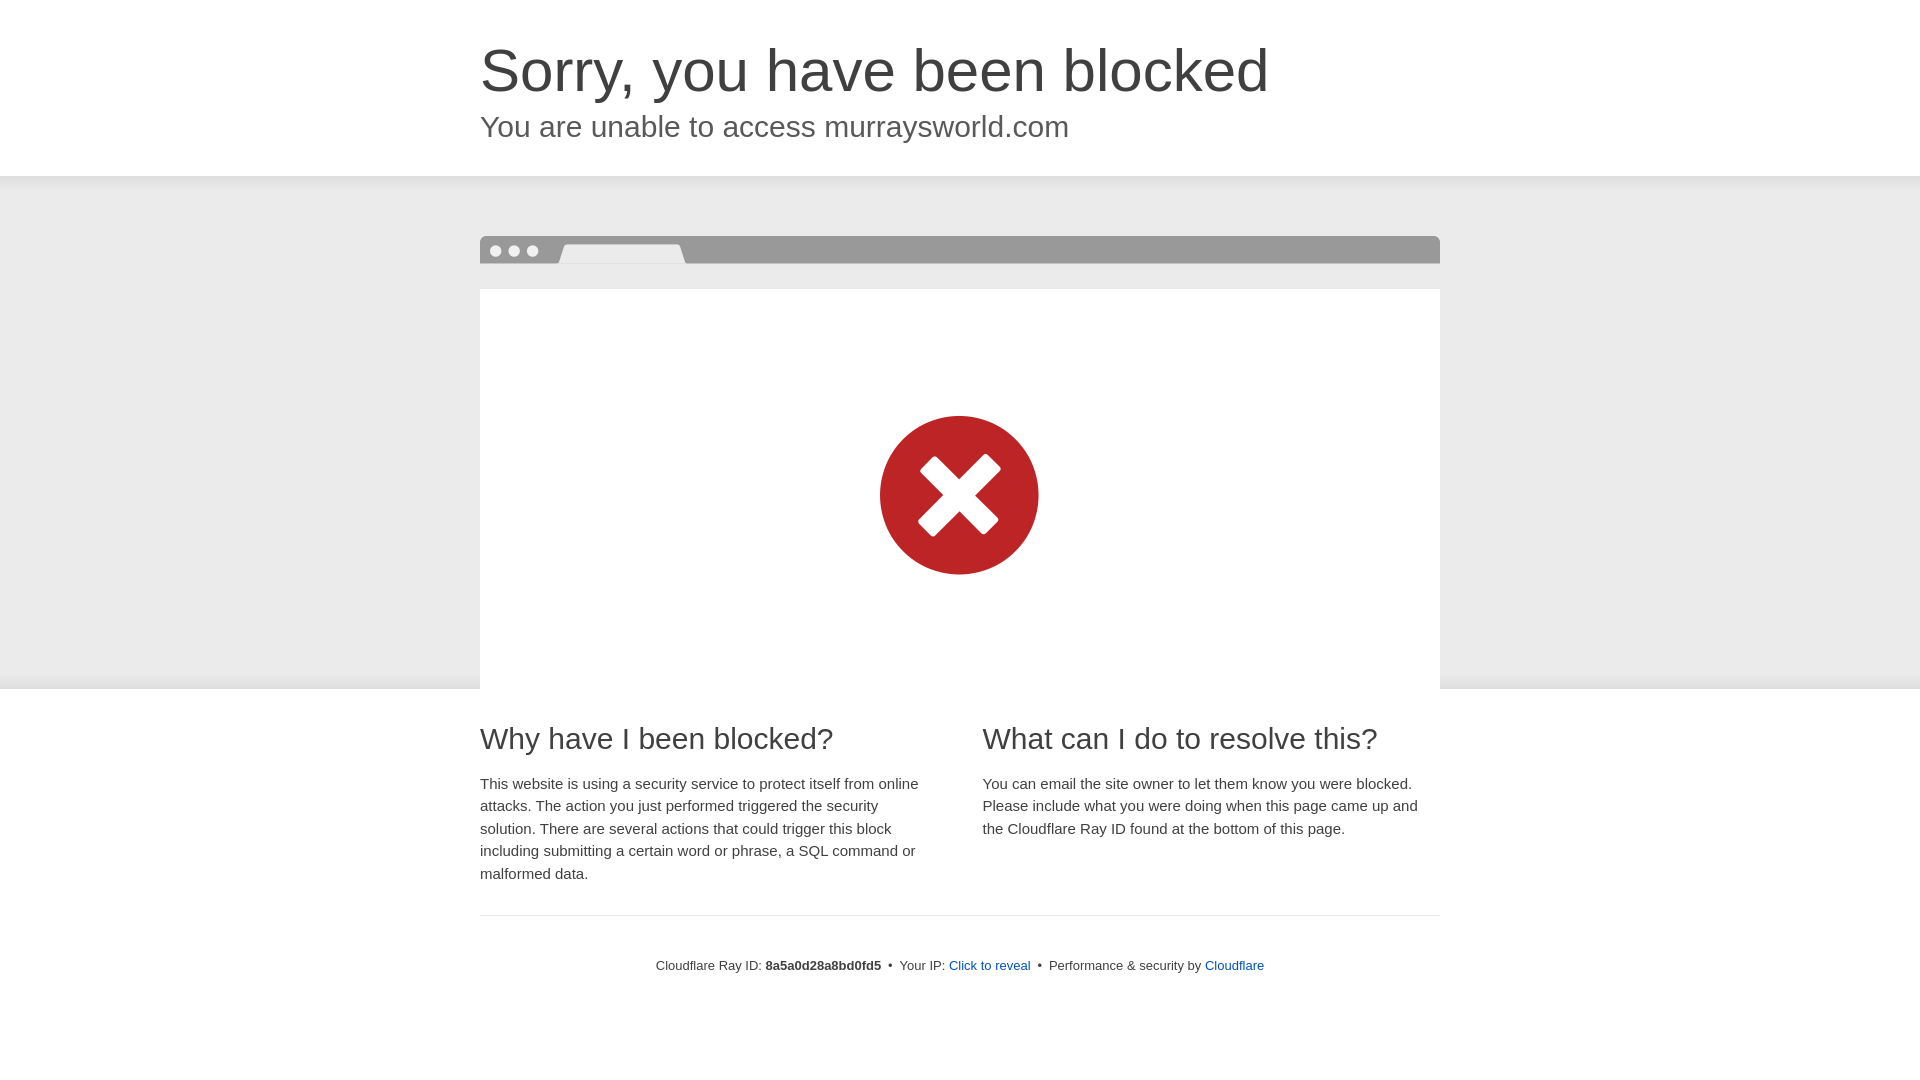 Image resolution: width=1920 pixels, height=1080 pixels. Describe the element at coordinates (990, 966) in the screenshot. I see `Click to reveal` at that location.